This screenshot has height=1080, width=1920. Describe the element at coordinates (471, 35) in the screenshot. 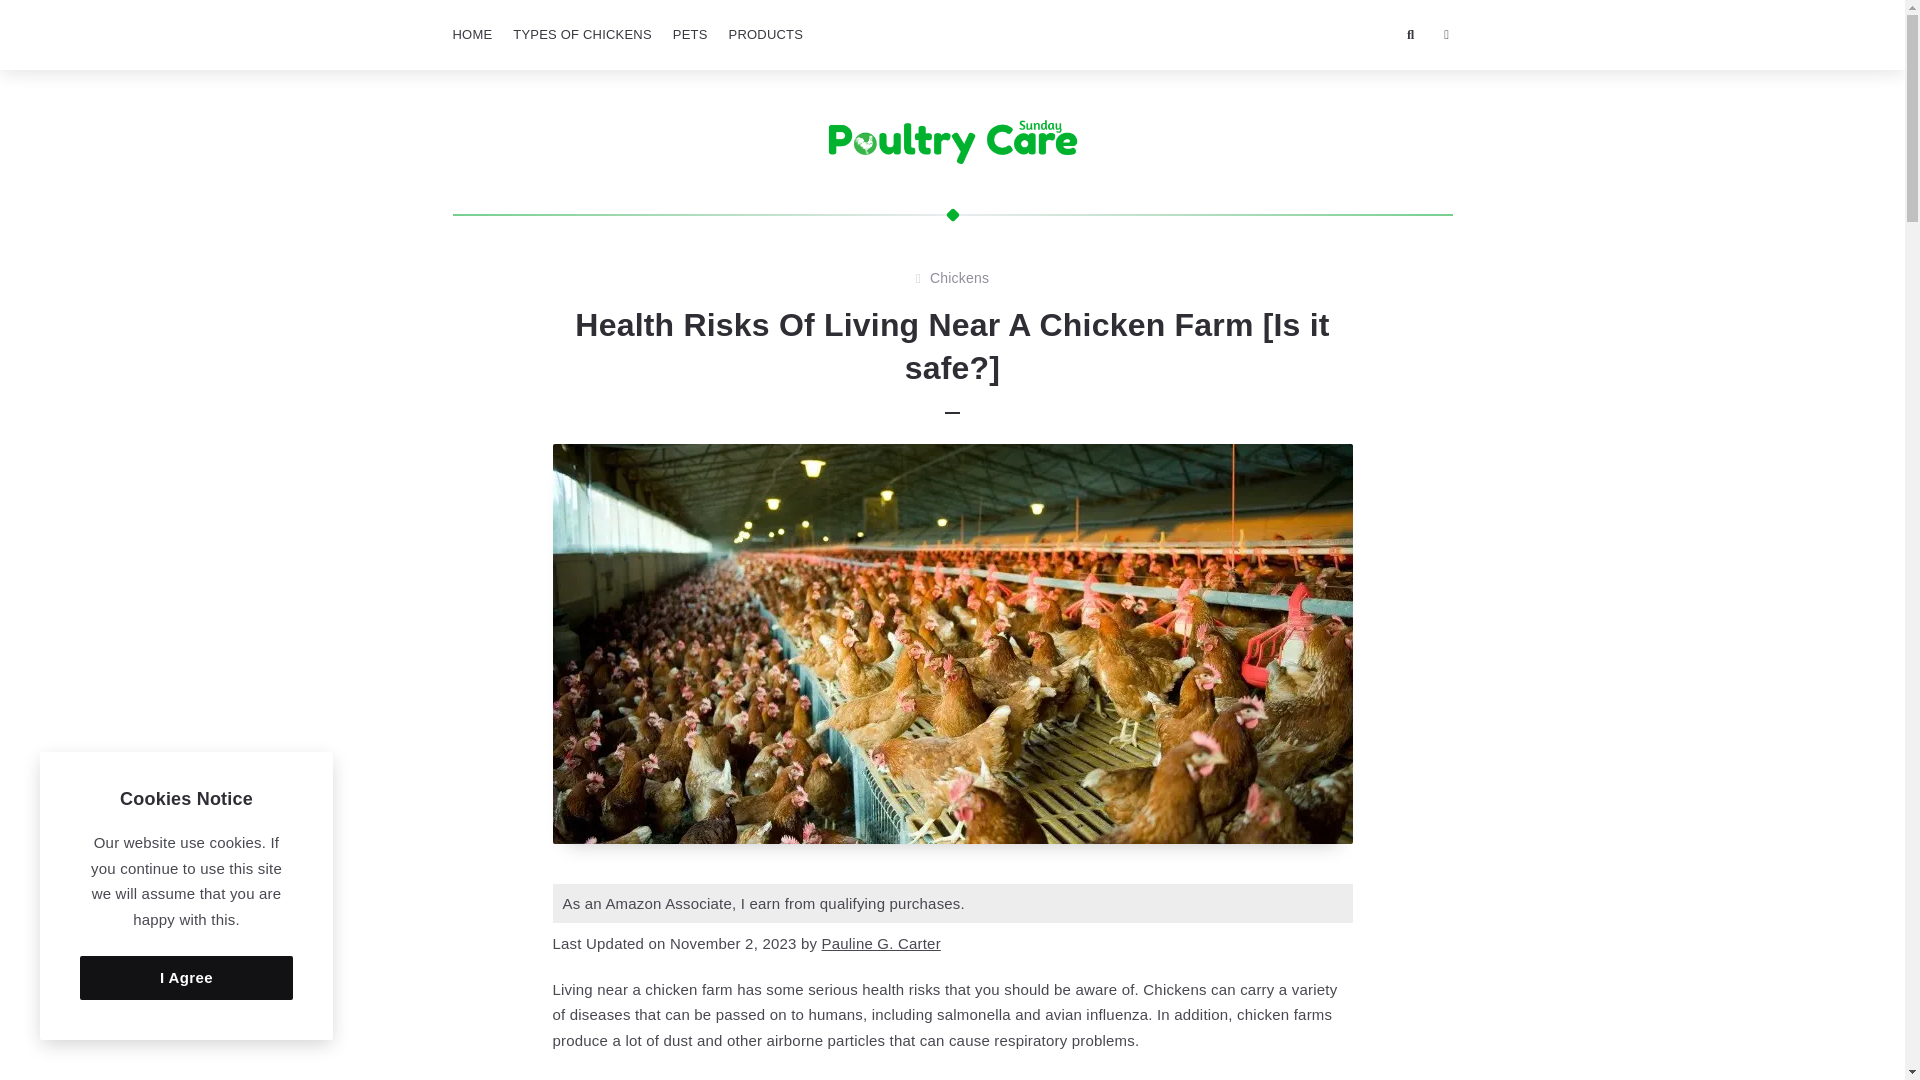

I see `HOME` at that location.